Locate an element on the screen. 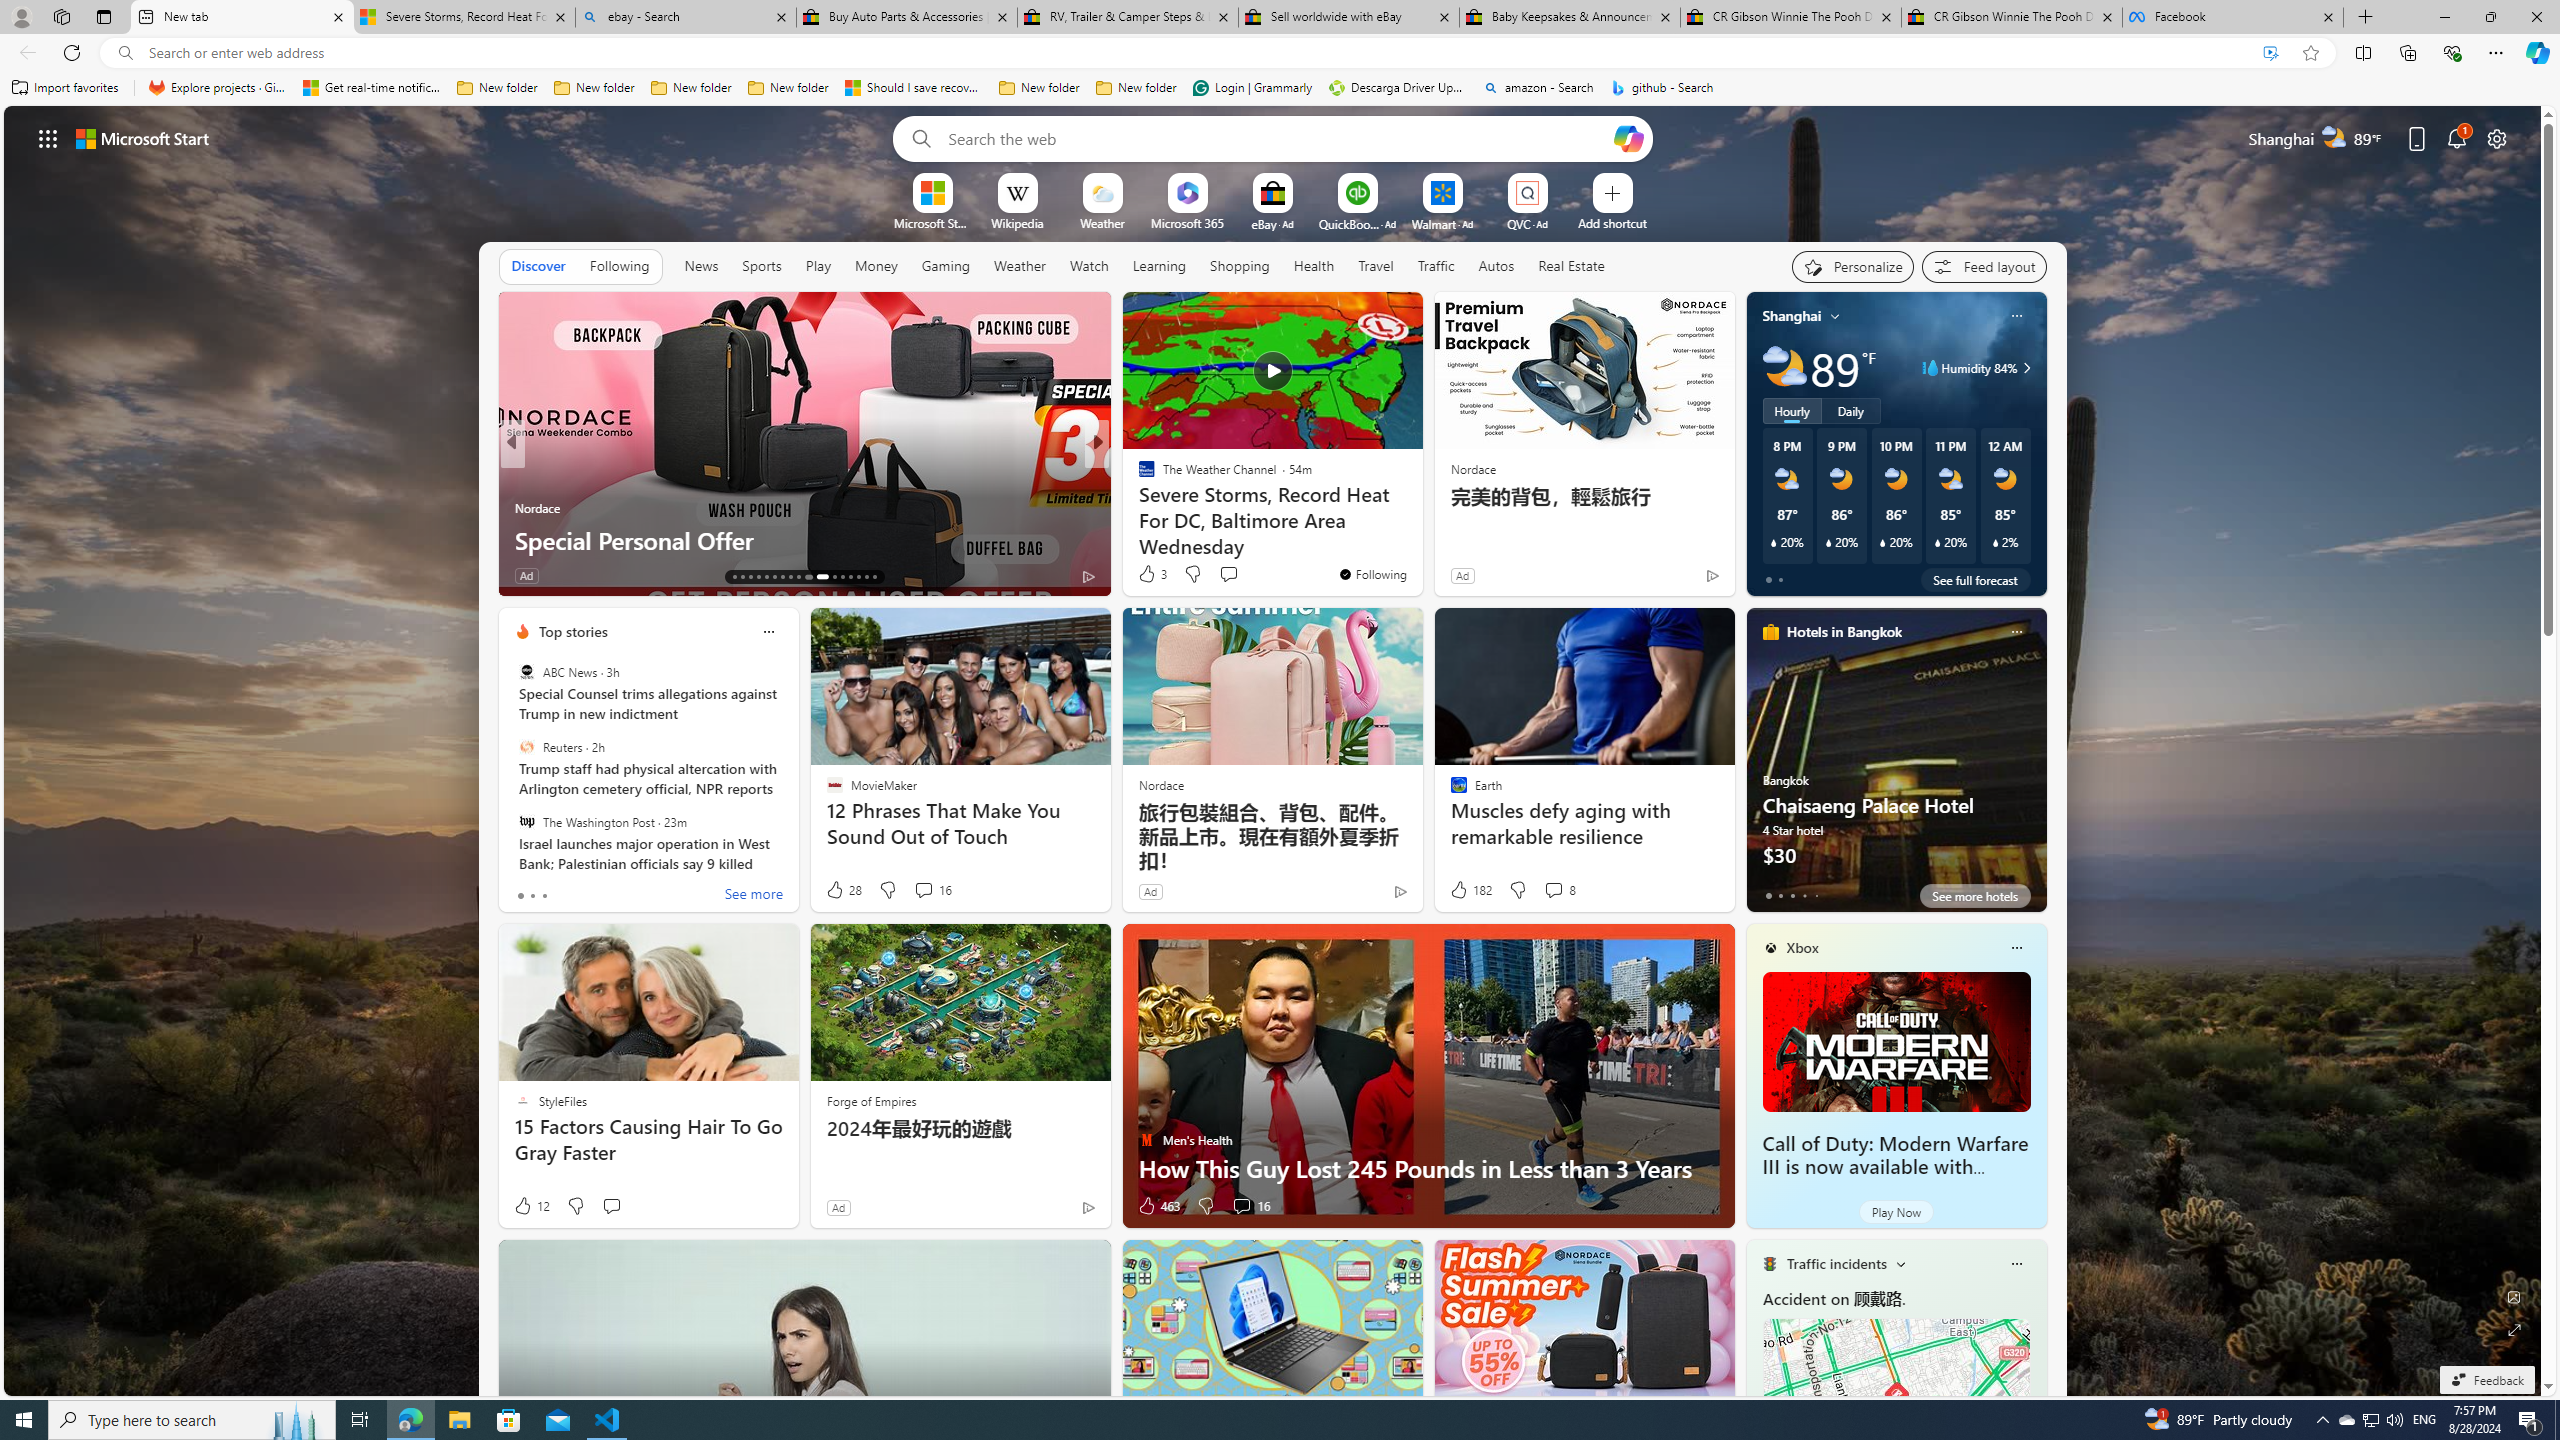 The image size is (2560, 1440). Should I save recovered Word documents? - Microsoft Support is located at coordinates (914, 88).